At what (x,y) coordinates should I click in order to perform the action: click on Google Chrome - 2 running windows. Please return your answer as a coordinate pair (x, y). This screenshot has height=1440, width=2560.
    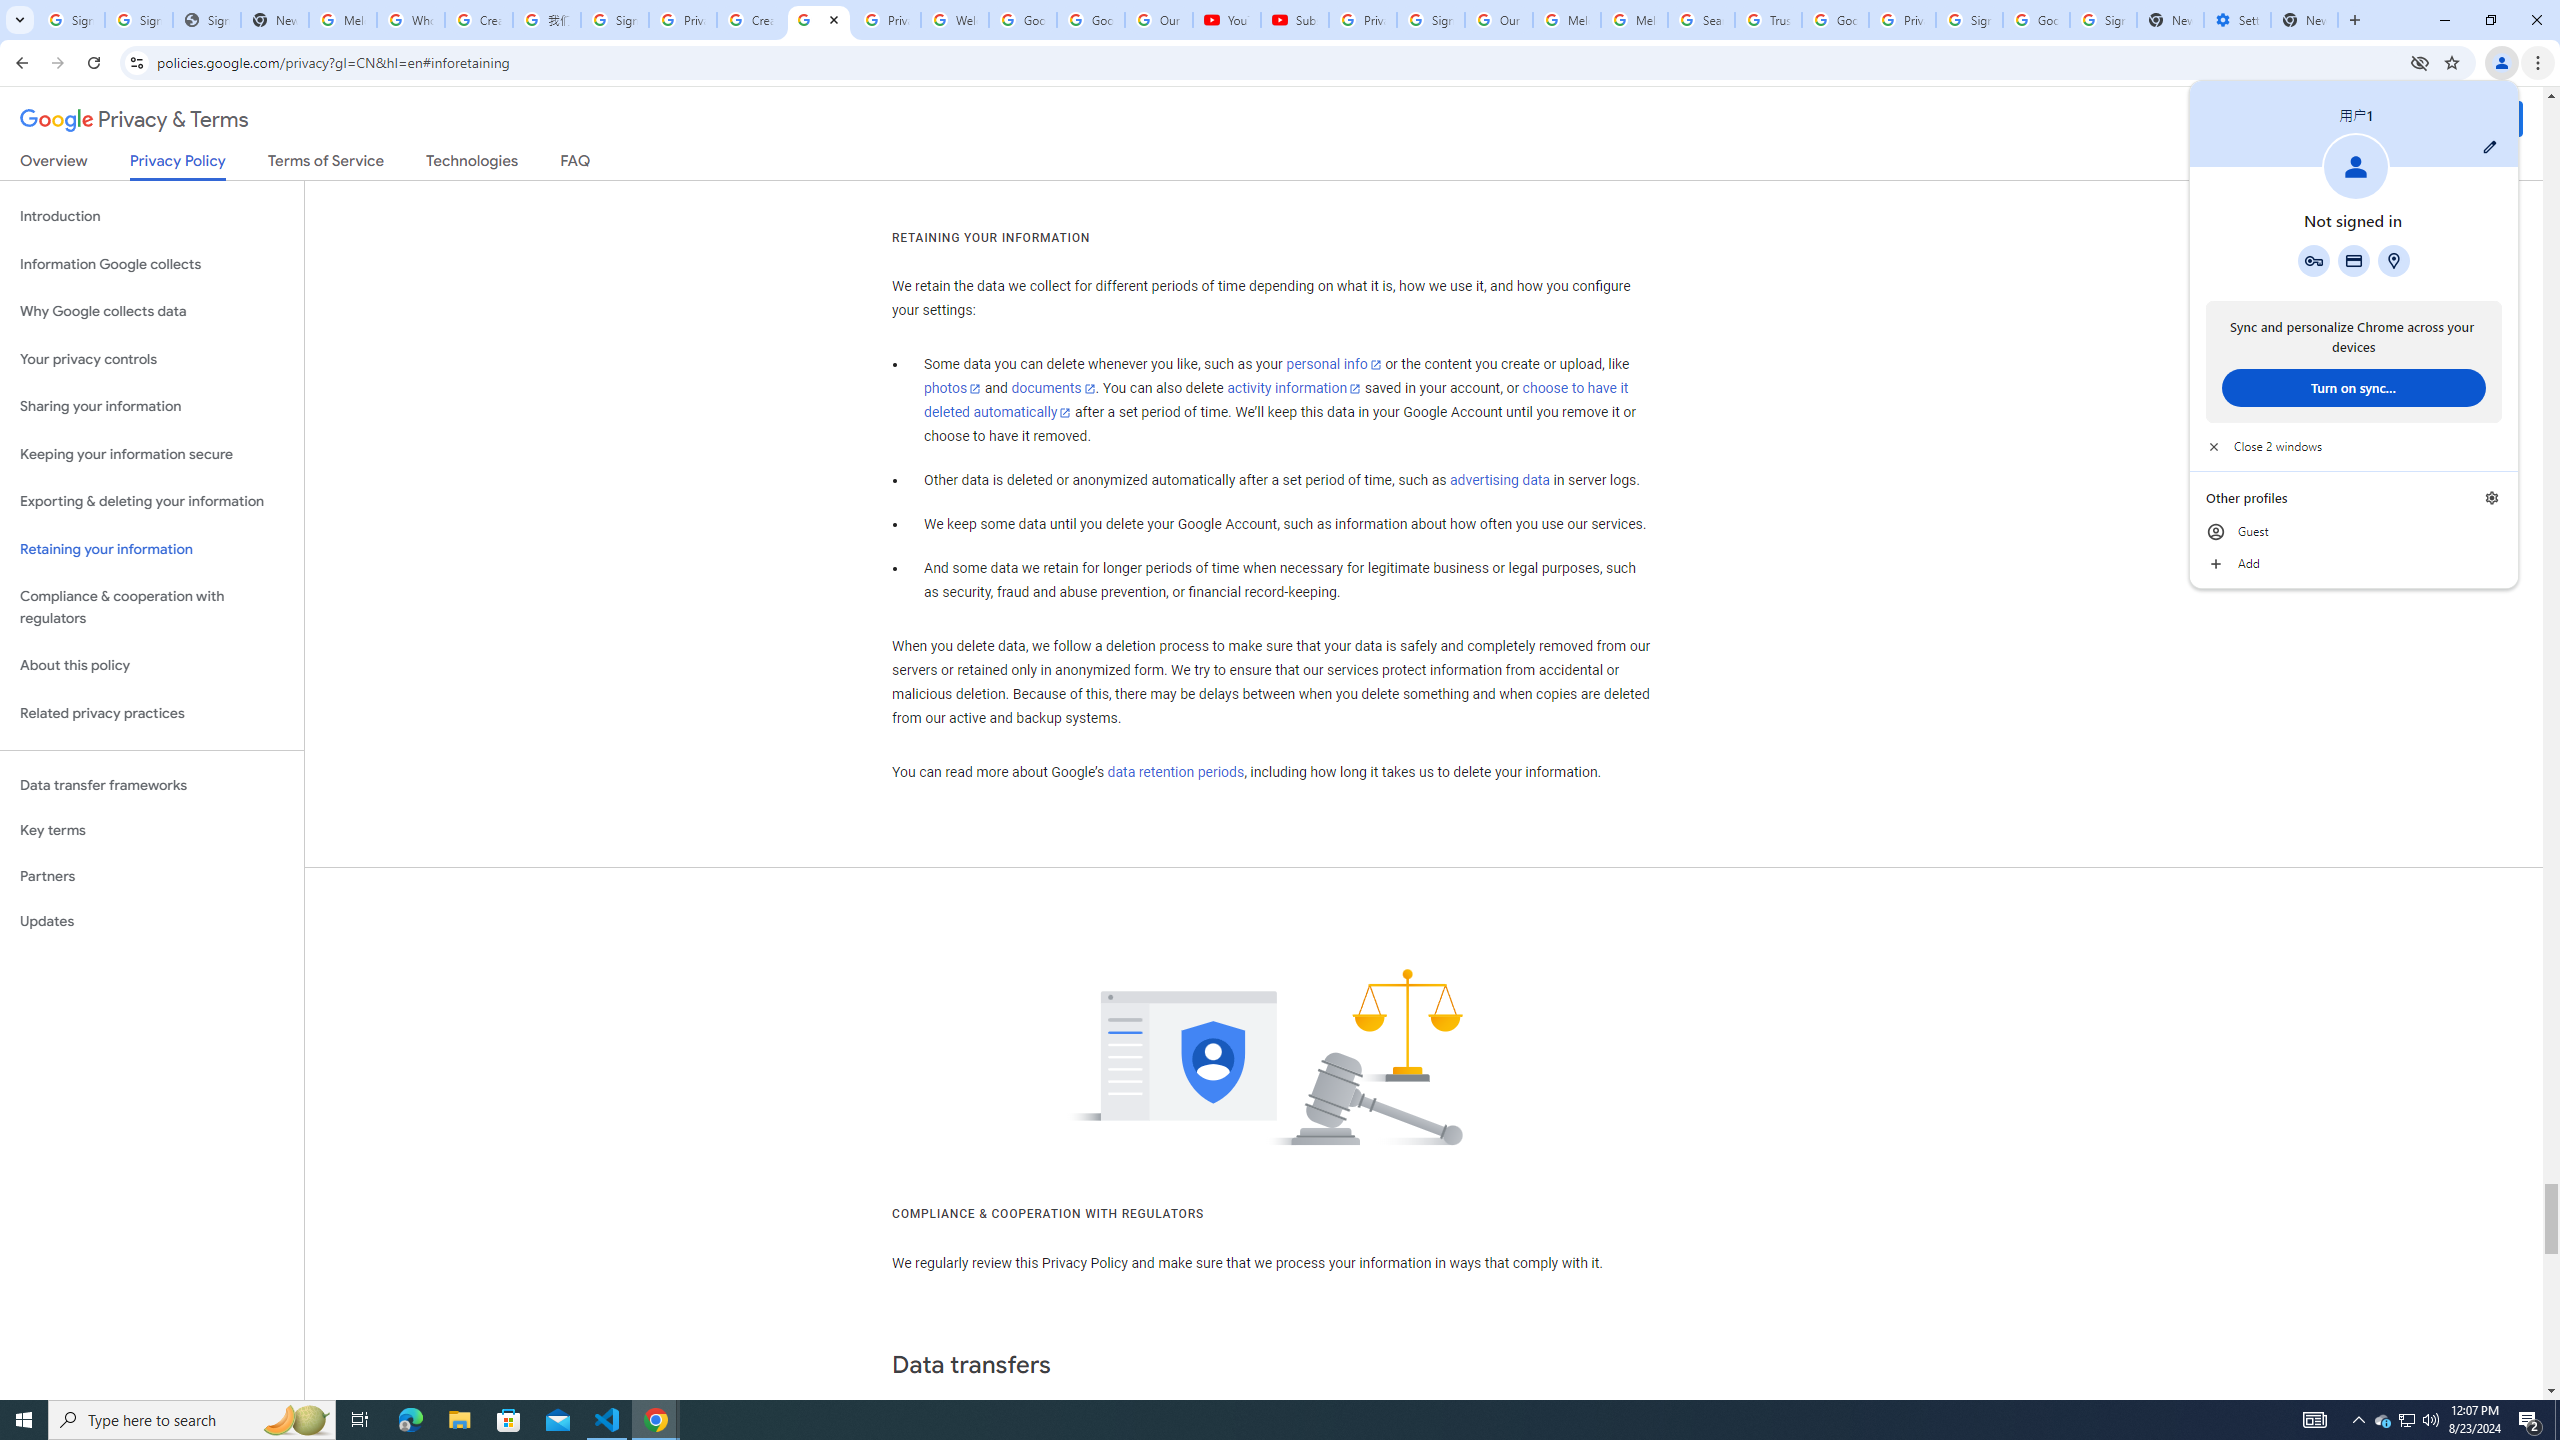
    Looking at the image, I should click on (656, 1420).